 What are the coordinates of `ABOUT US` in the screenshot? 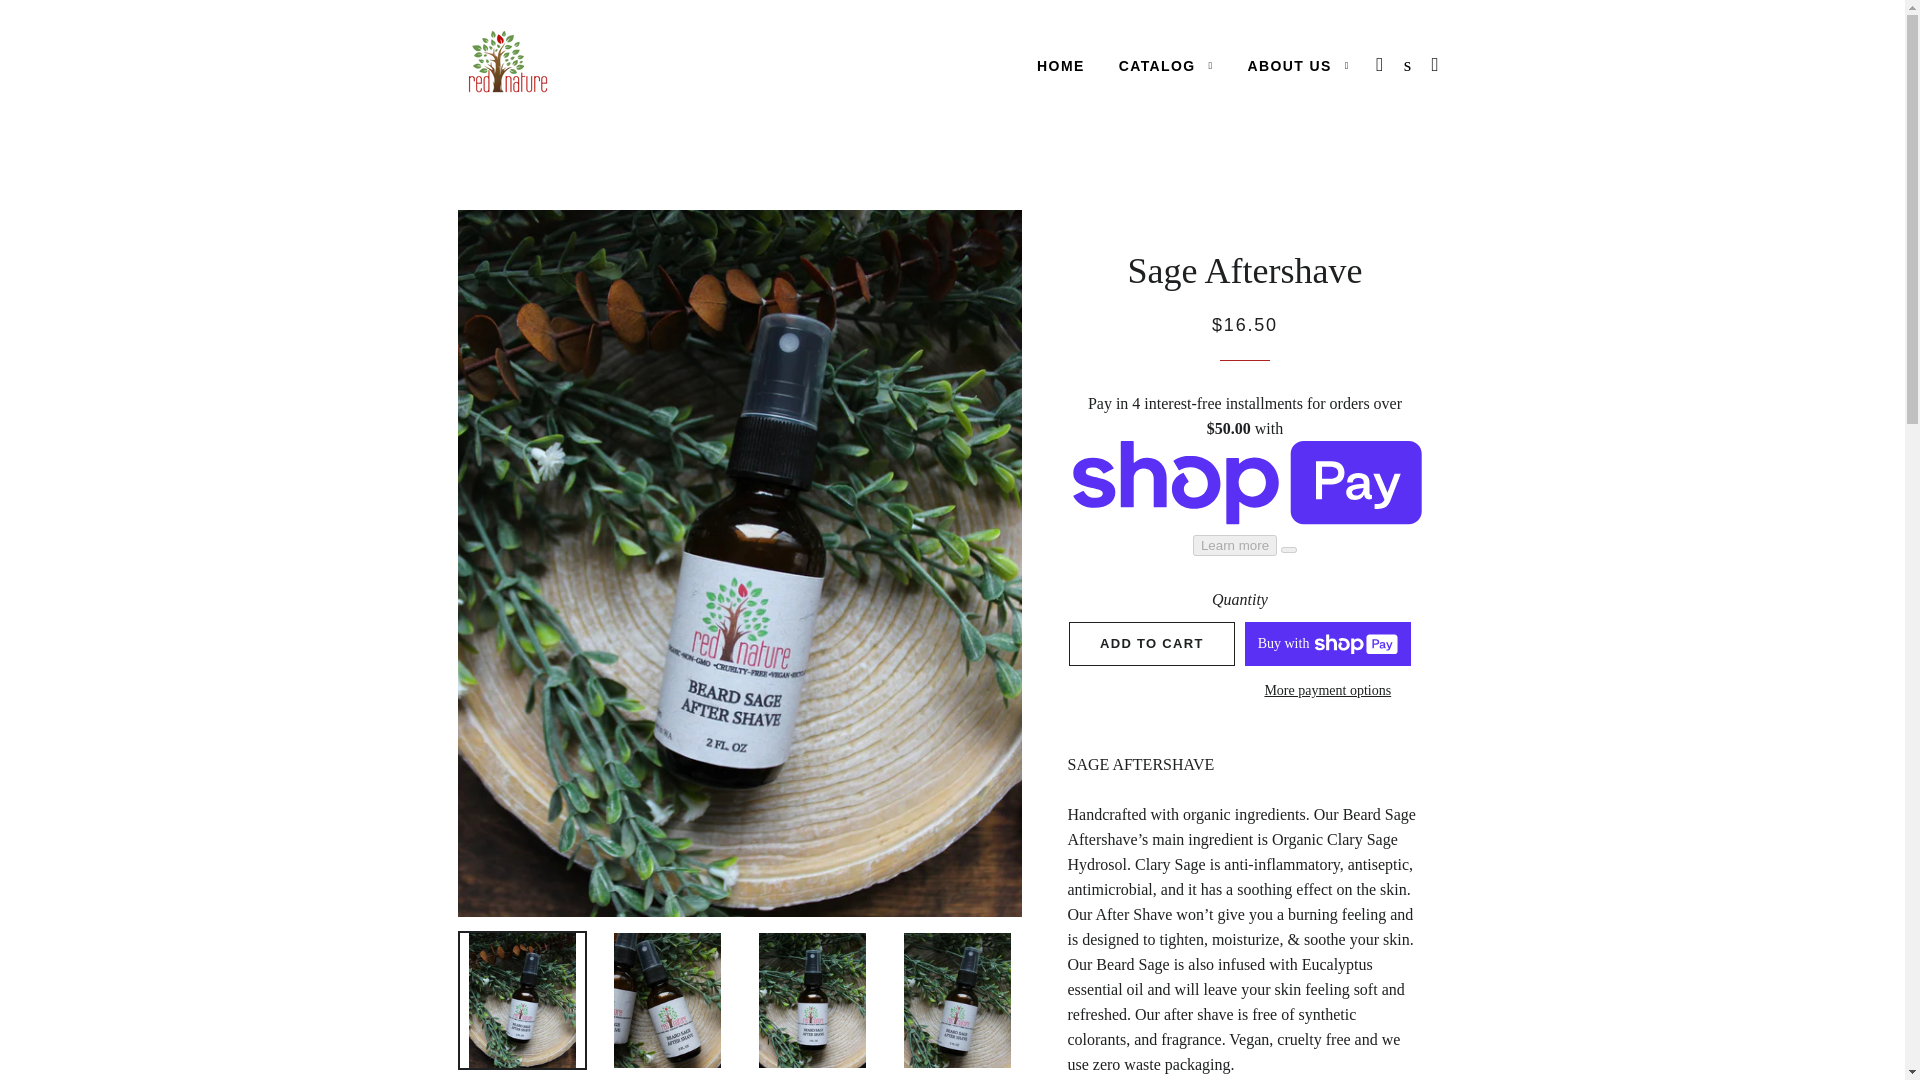 It's located at (1298, 66).